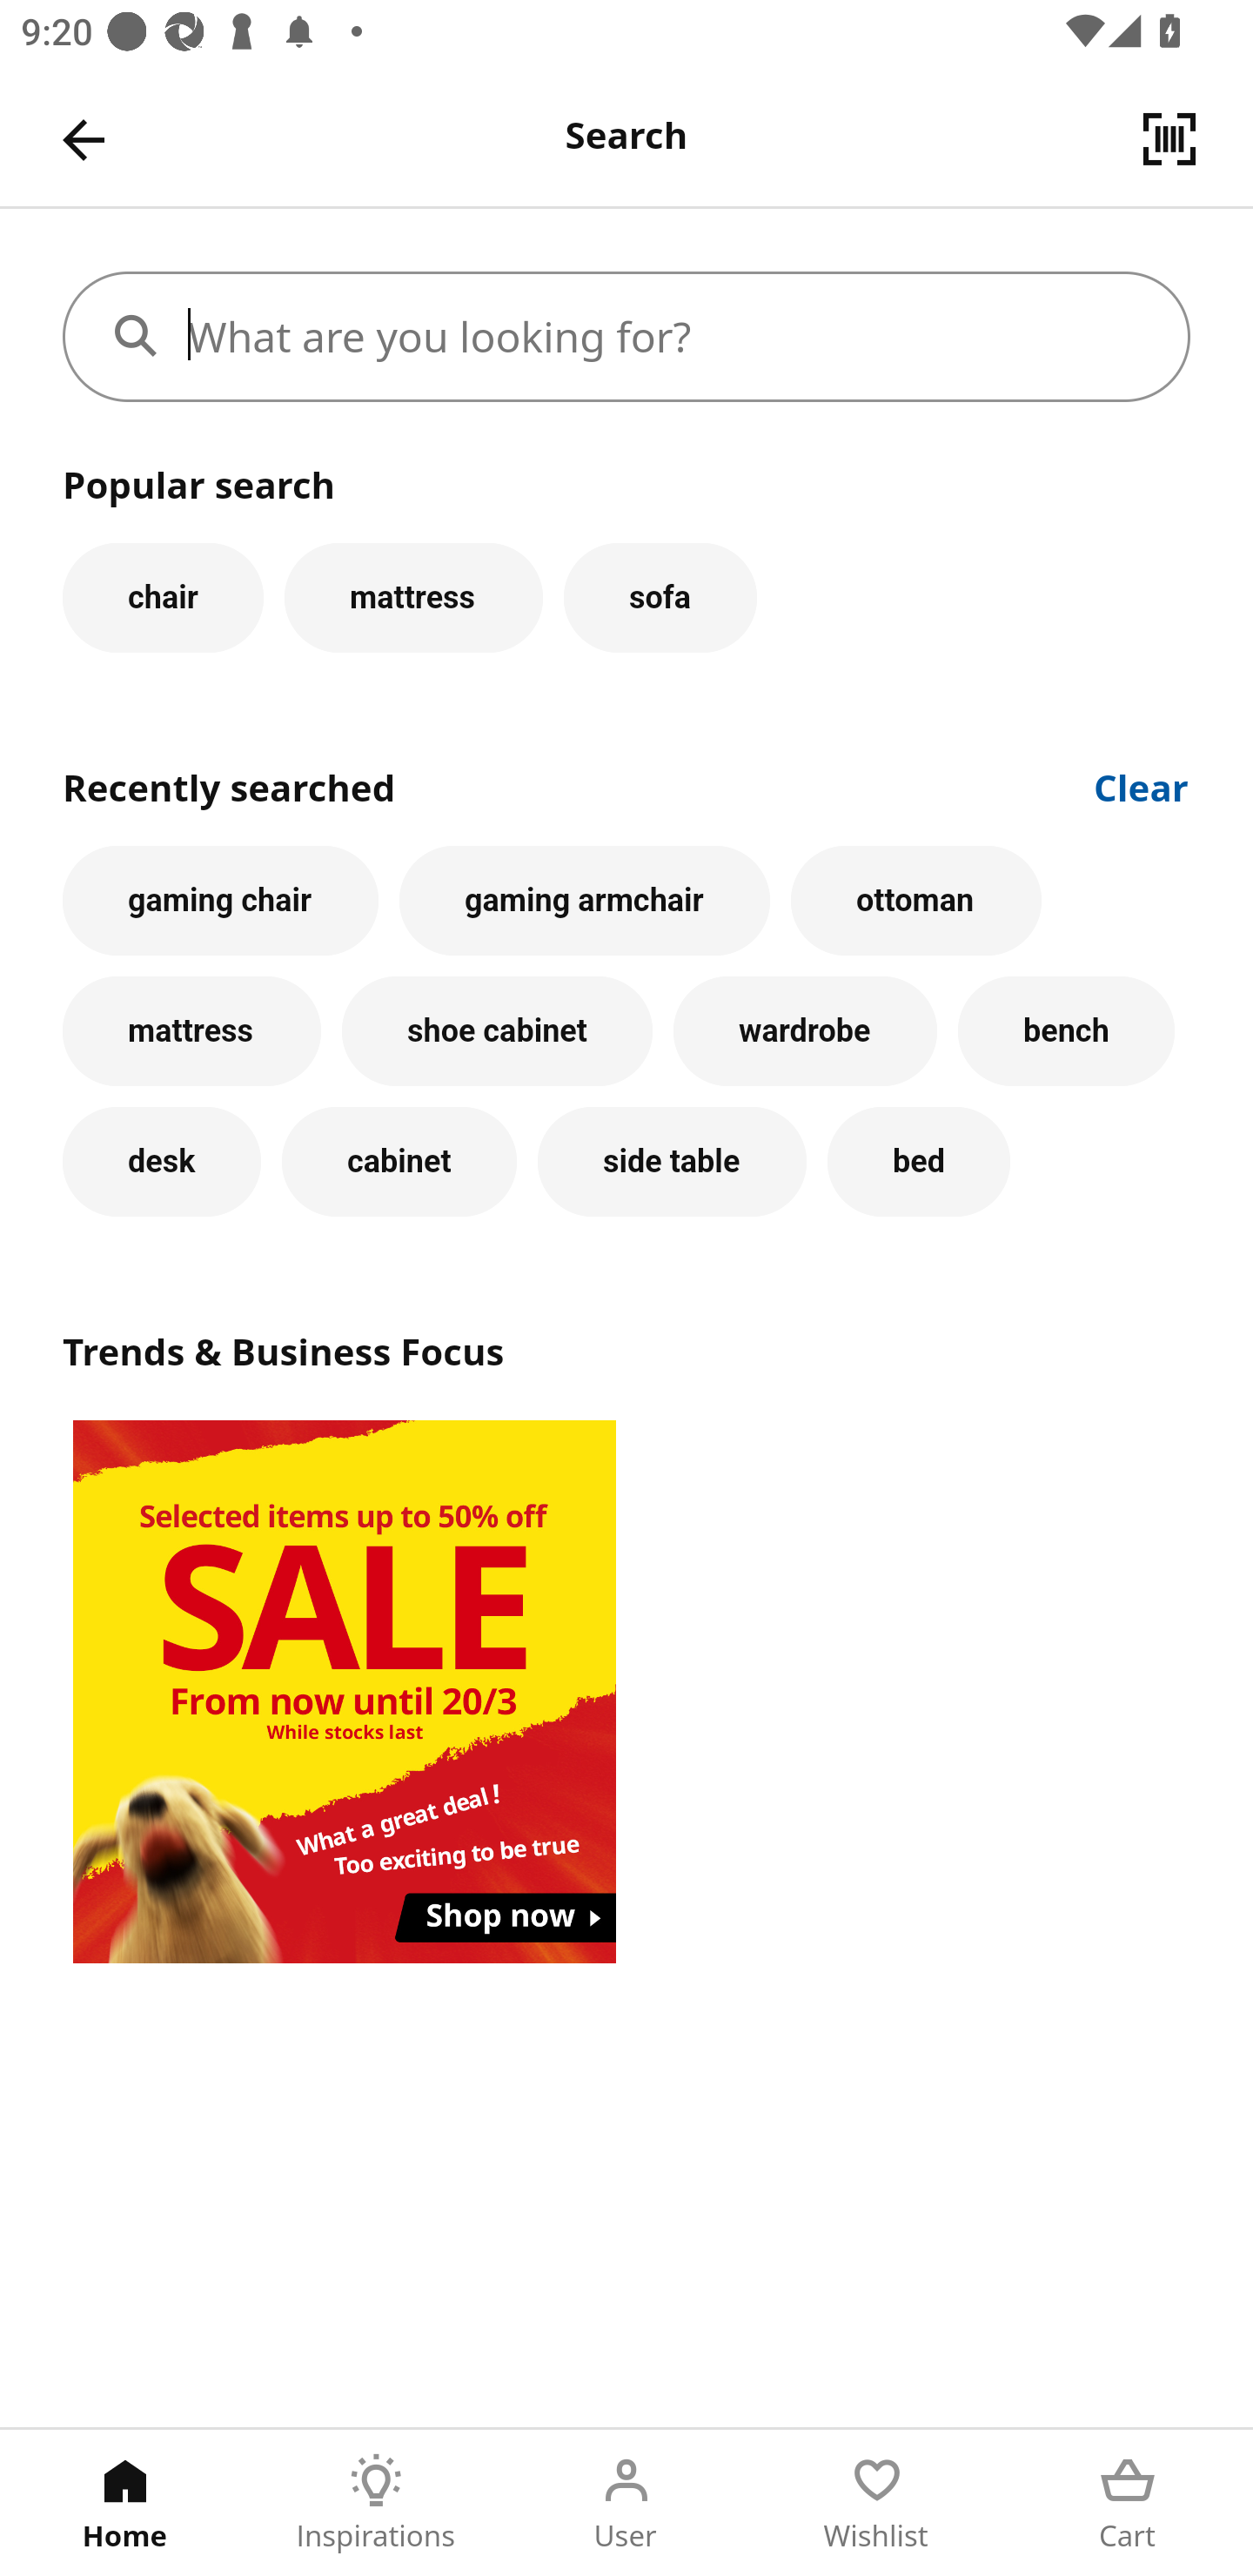 The image size is (1253, 2576). What do you see at coordinates (1128, 2503) in the screenshot?
I see `Cart
Tab 5 of 5` at bounding box center [1128, 2503].